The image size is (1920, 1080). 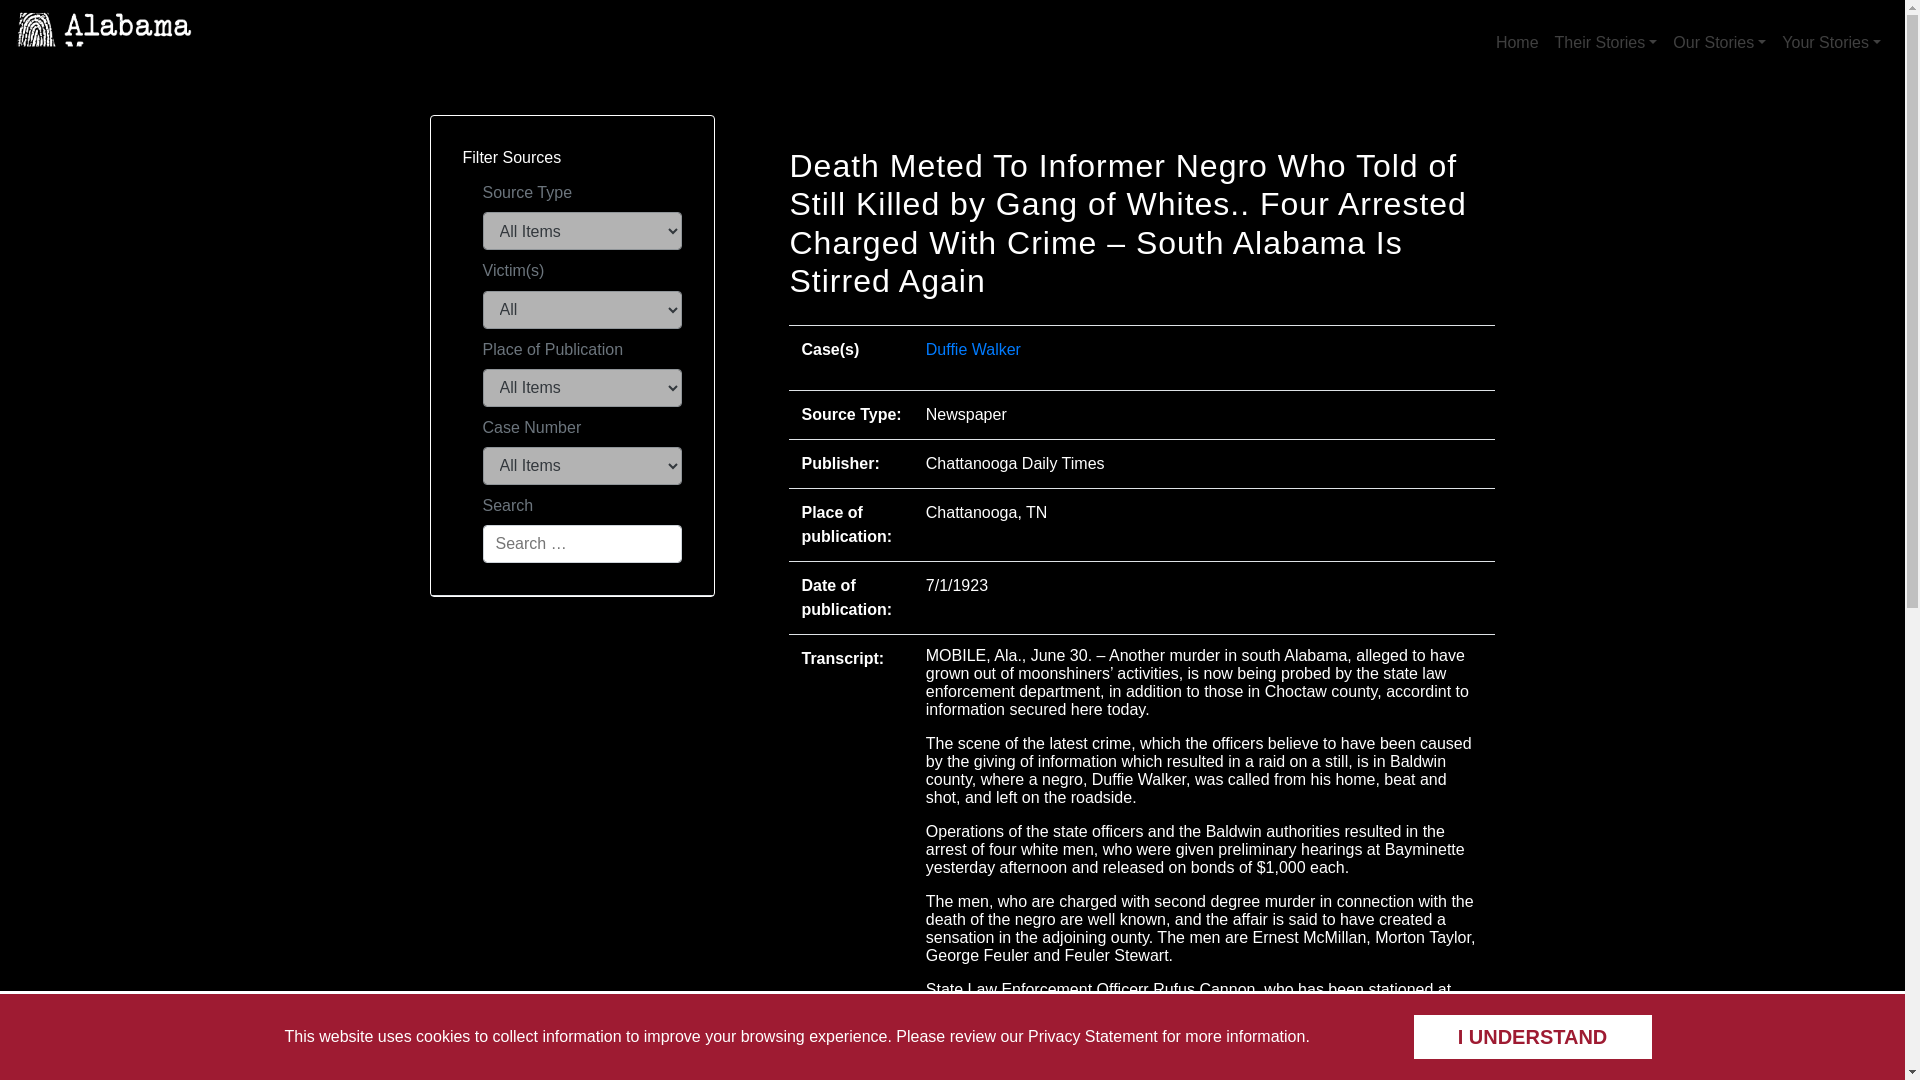 I want to click on I UNDERSTAND, so click(x=1531, y=1036).